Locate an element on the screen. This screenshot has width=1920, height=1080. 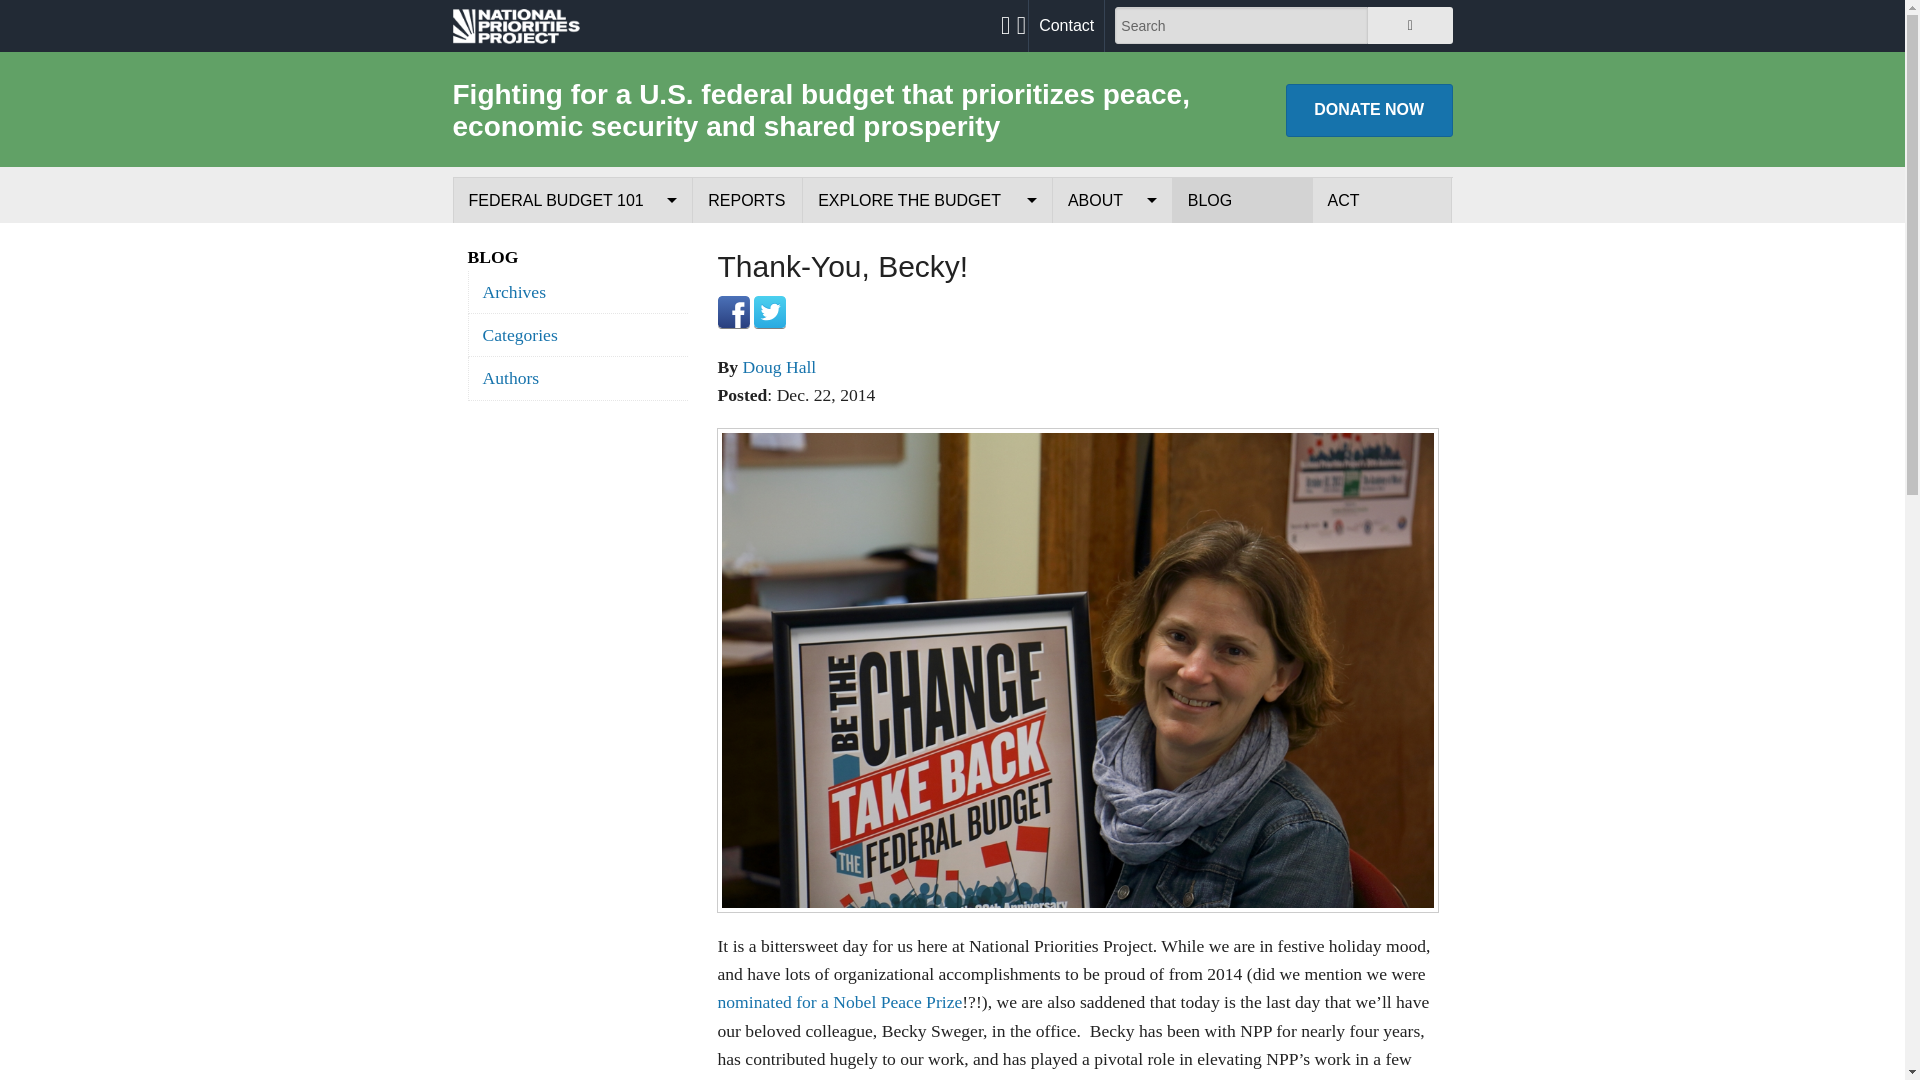
Borrowing and the Federal Debt is located at coordinates (572, 384).